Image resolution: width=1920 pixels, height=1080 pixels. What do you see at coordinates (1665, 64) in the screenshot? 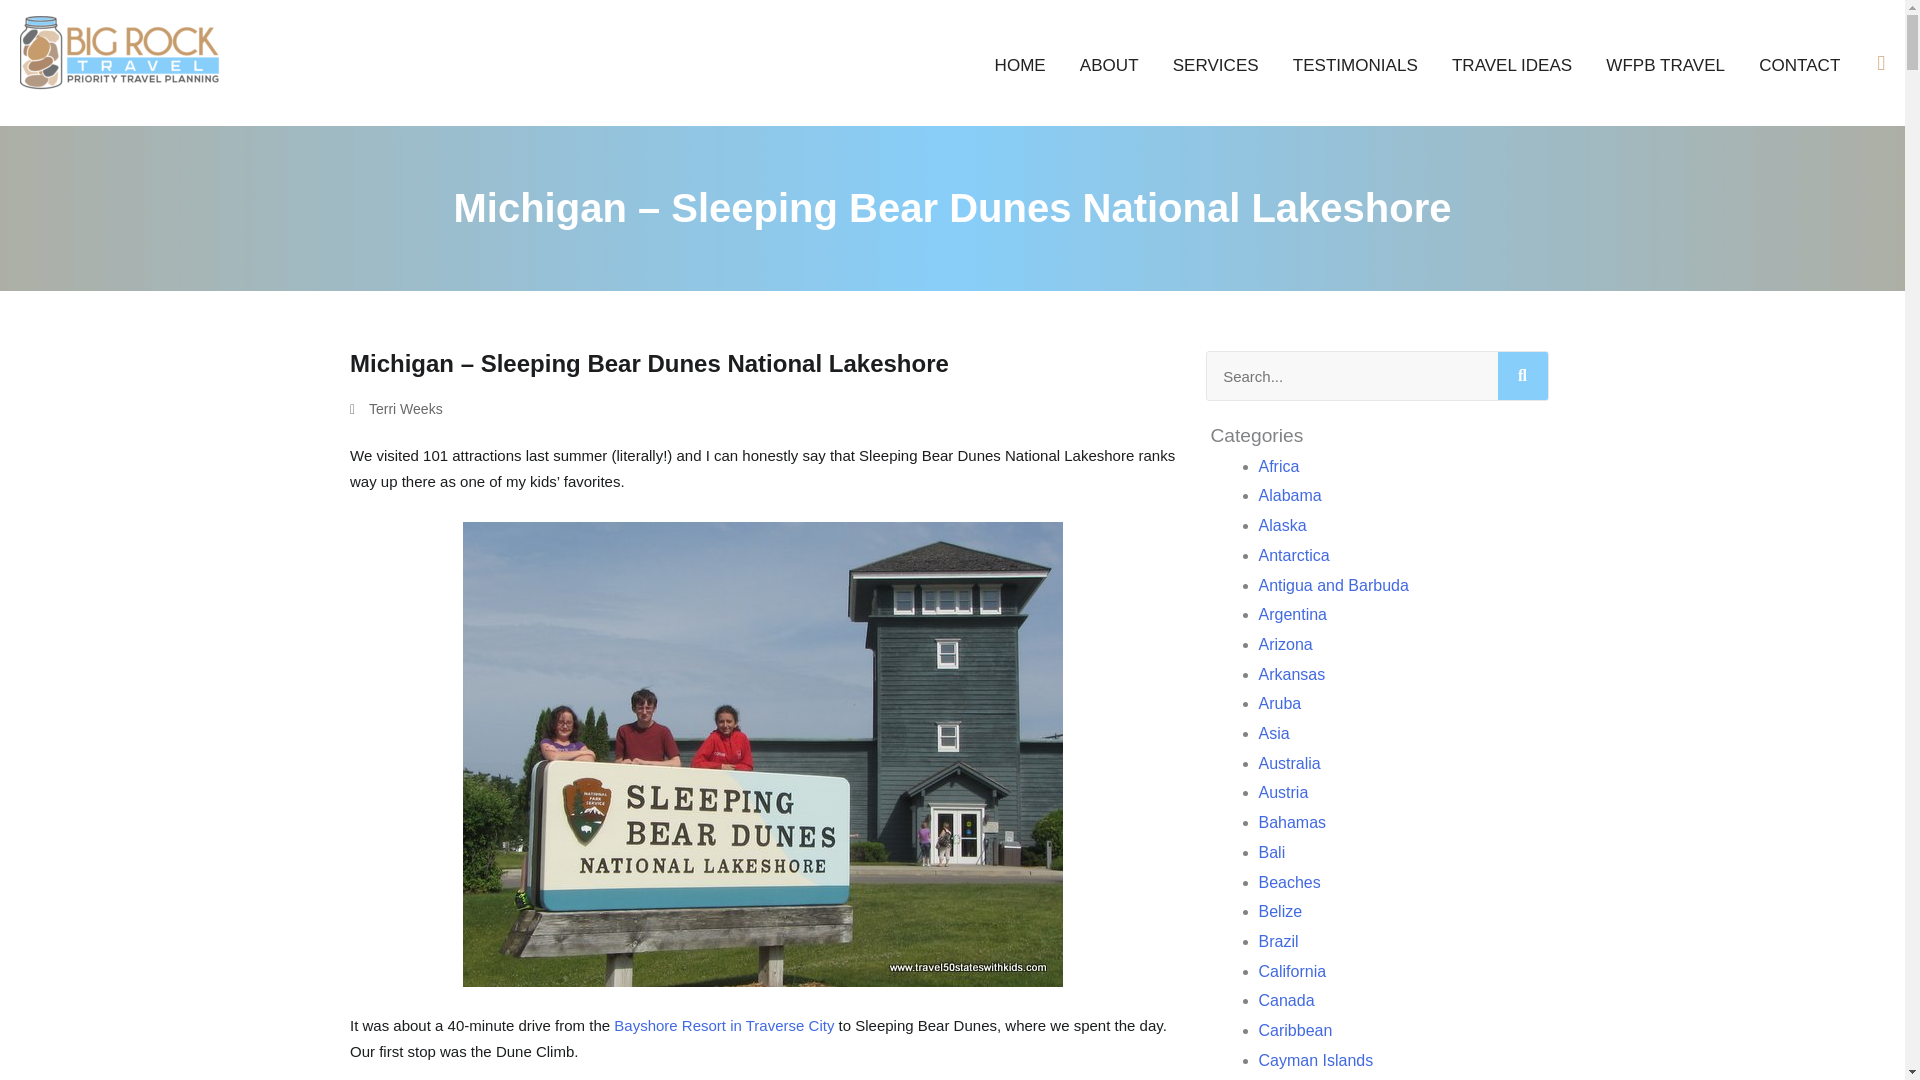
I see `WFPB TRAVEL` at bounding box center [1665, 64].